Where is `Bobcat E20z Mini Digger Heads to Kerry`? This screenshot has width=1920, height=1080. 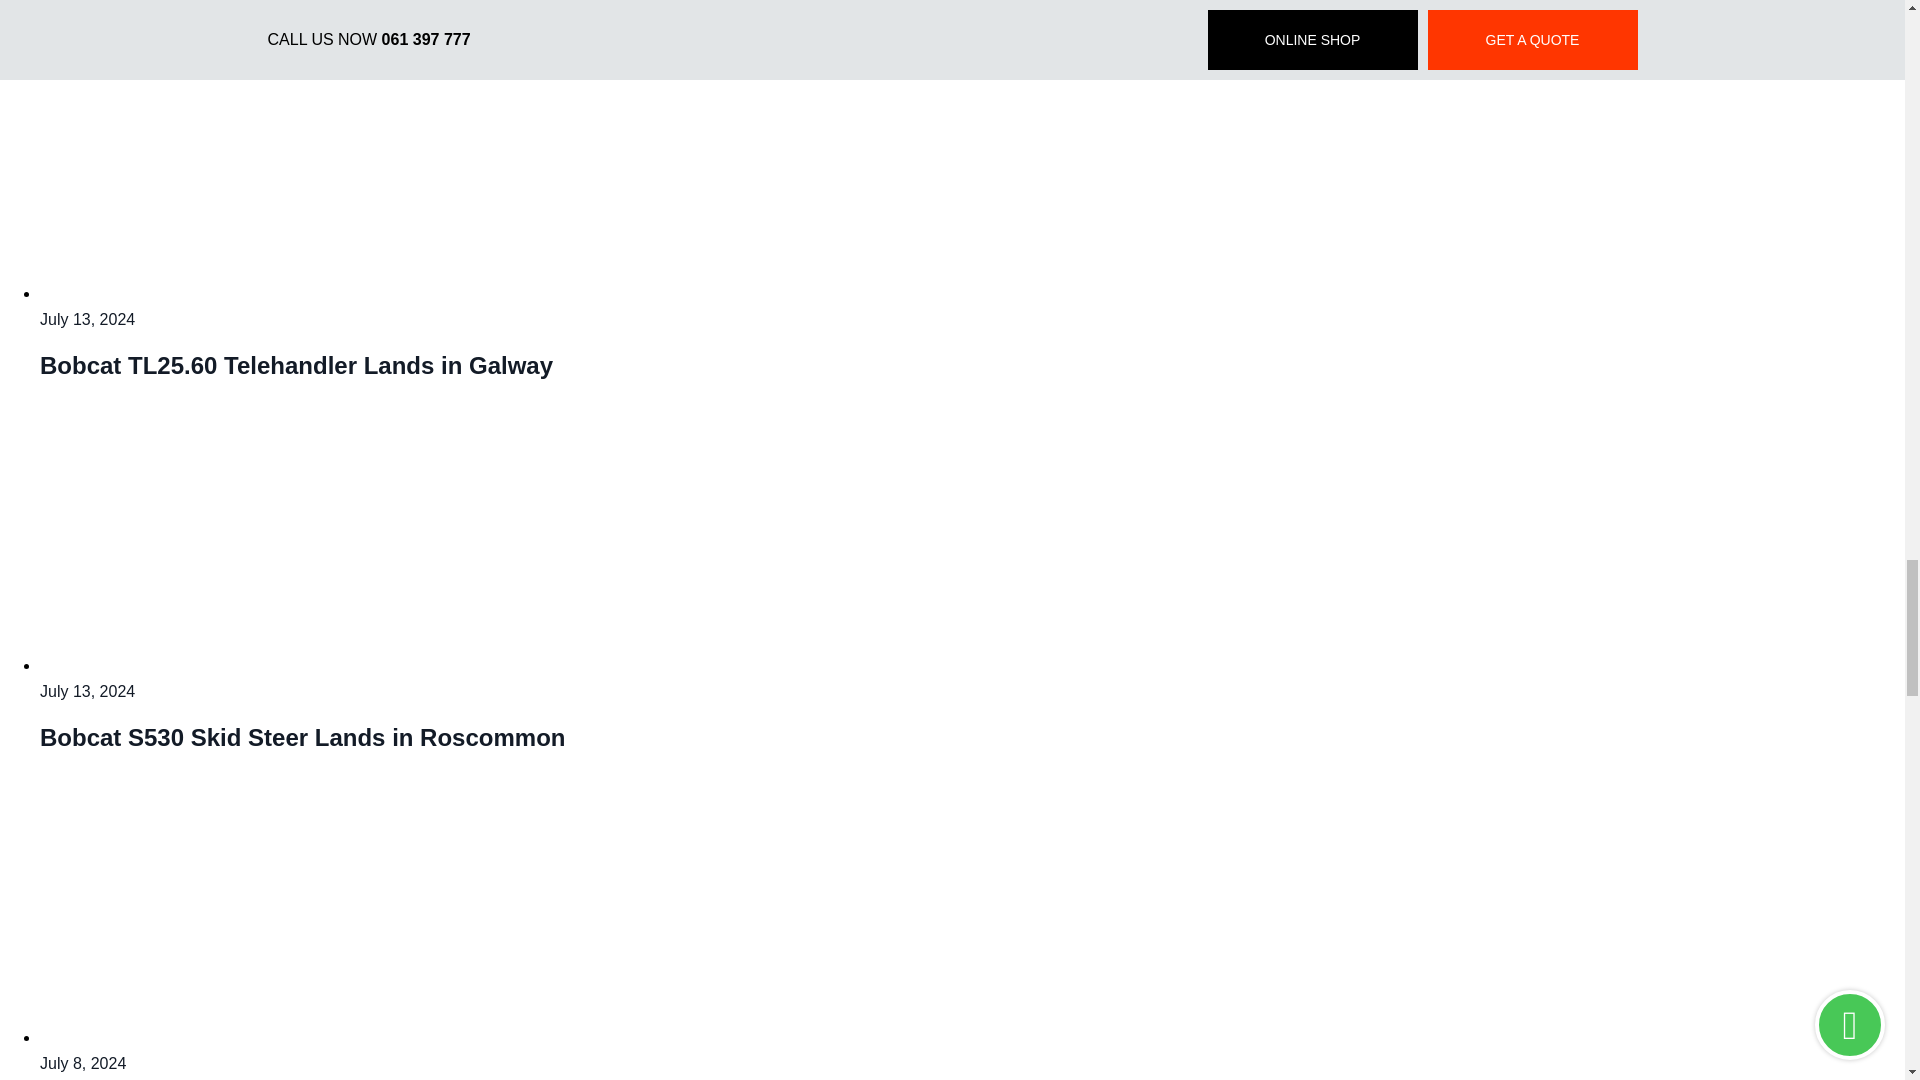 Bobcat E20z Mini Digger Heads to Kerry is located at coordinates (290, 1038).